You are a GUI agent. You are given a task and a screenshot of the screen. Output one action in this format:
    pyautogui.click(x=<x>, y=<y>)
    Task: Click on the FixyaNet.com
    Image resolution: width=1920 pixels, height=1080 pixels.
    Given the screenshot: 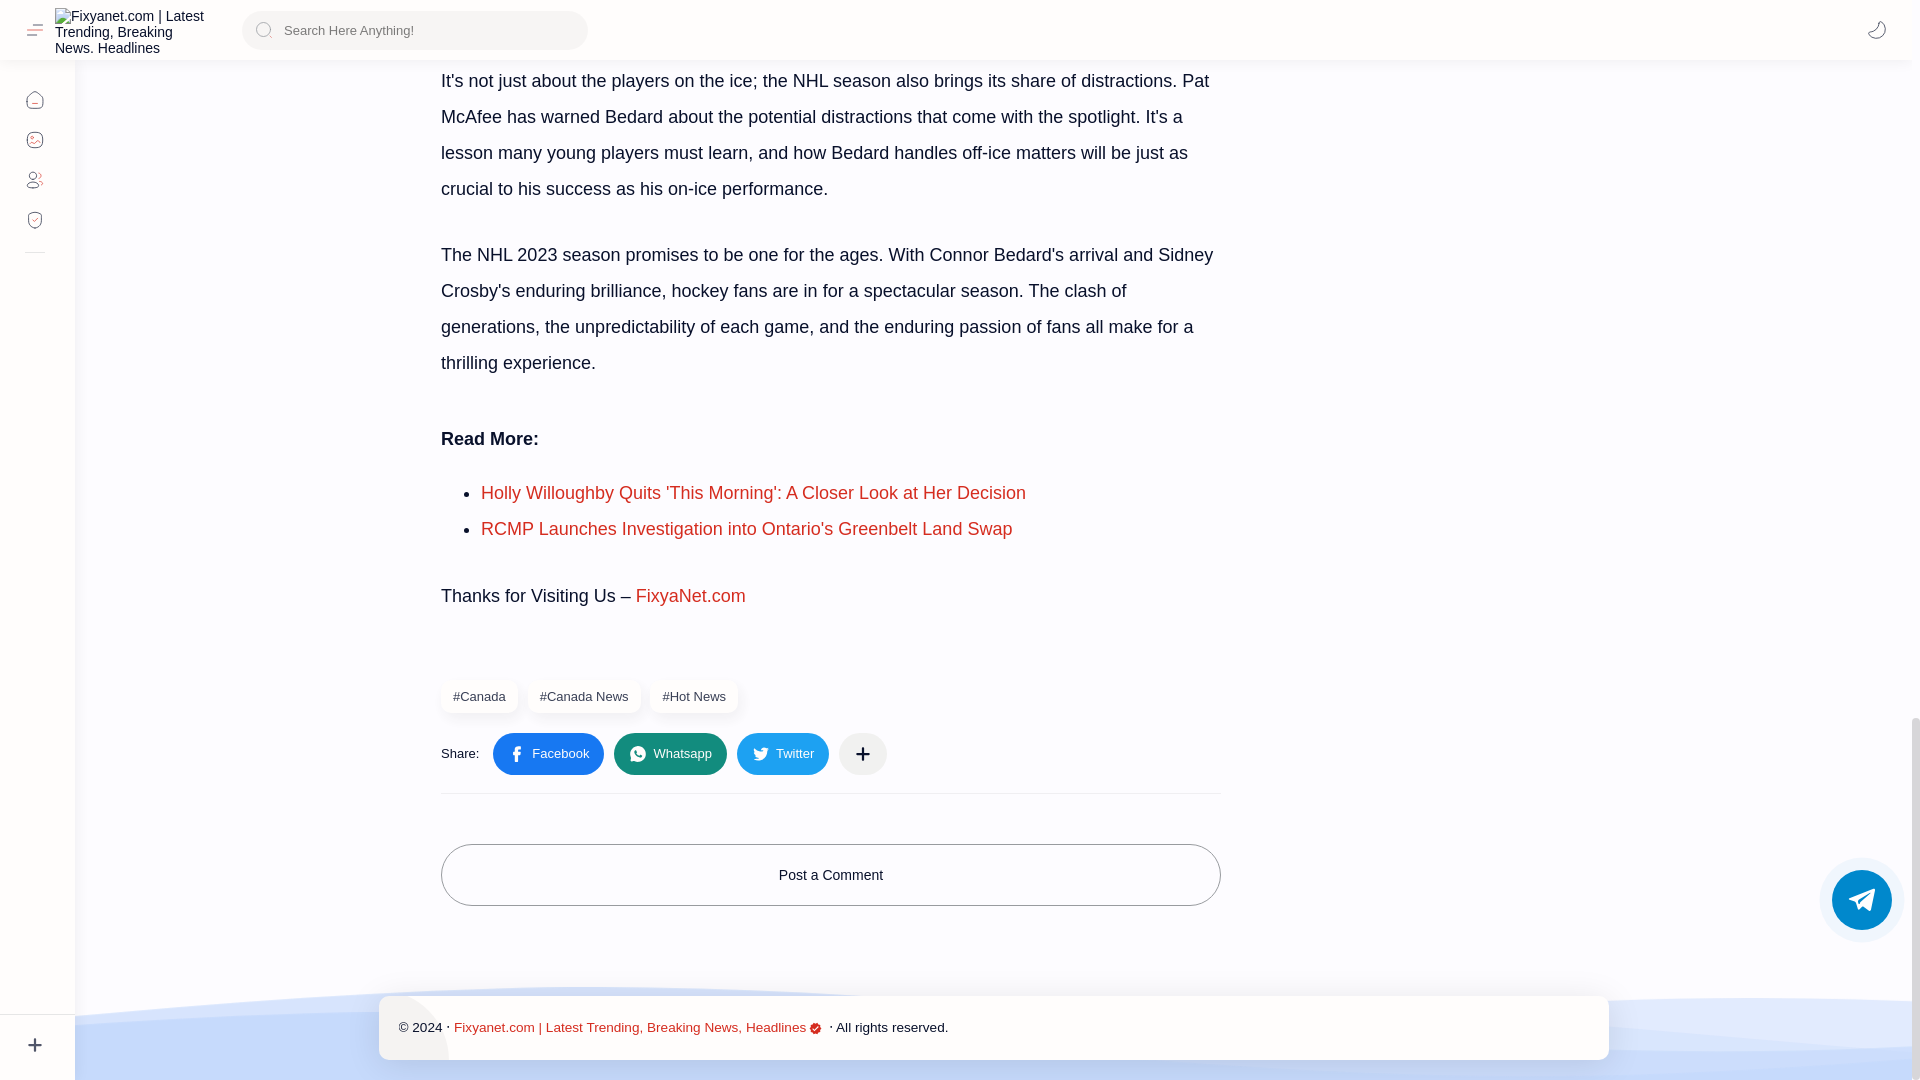 What is the action you would take?
    pyautogui.click(x=690, y=596)
    